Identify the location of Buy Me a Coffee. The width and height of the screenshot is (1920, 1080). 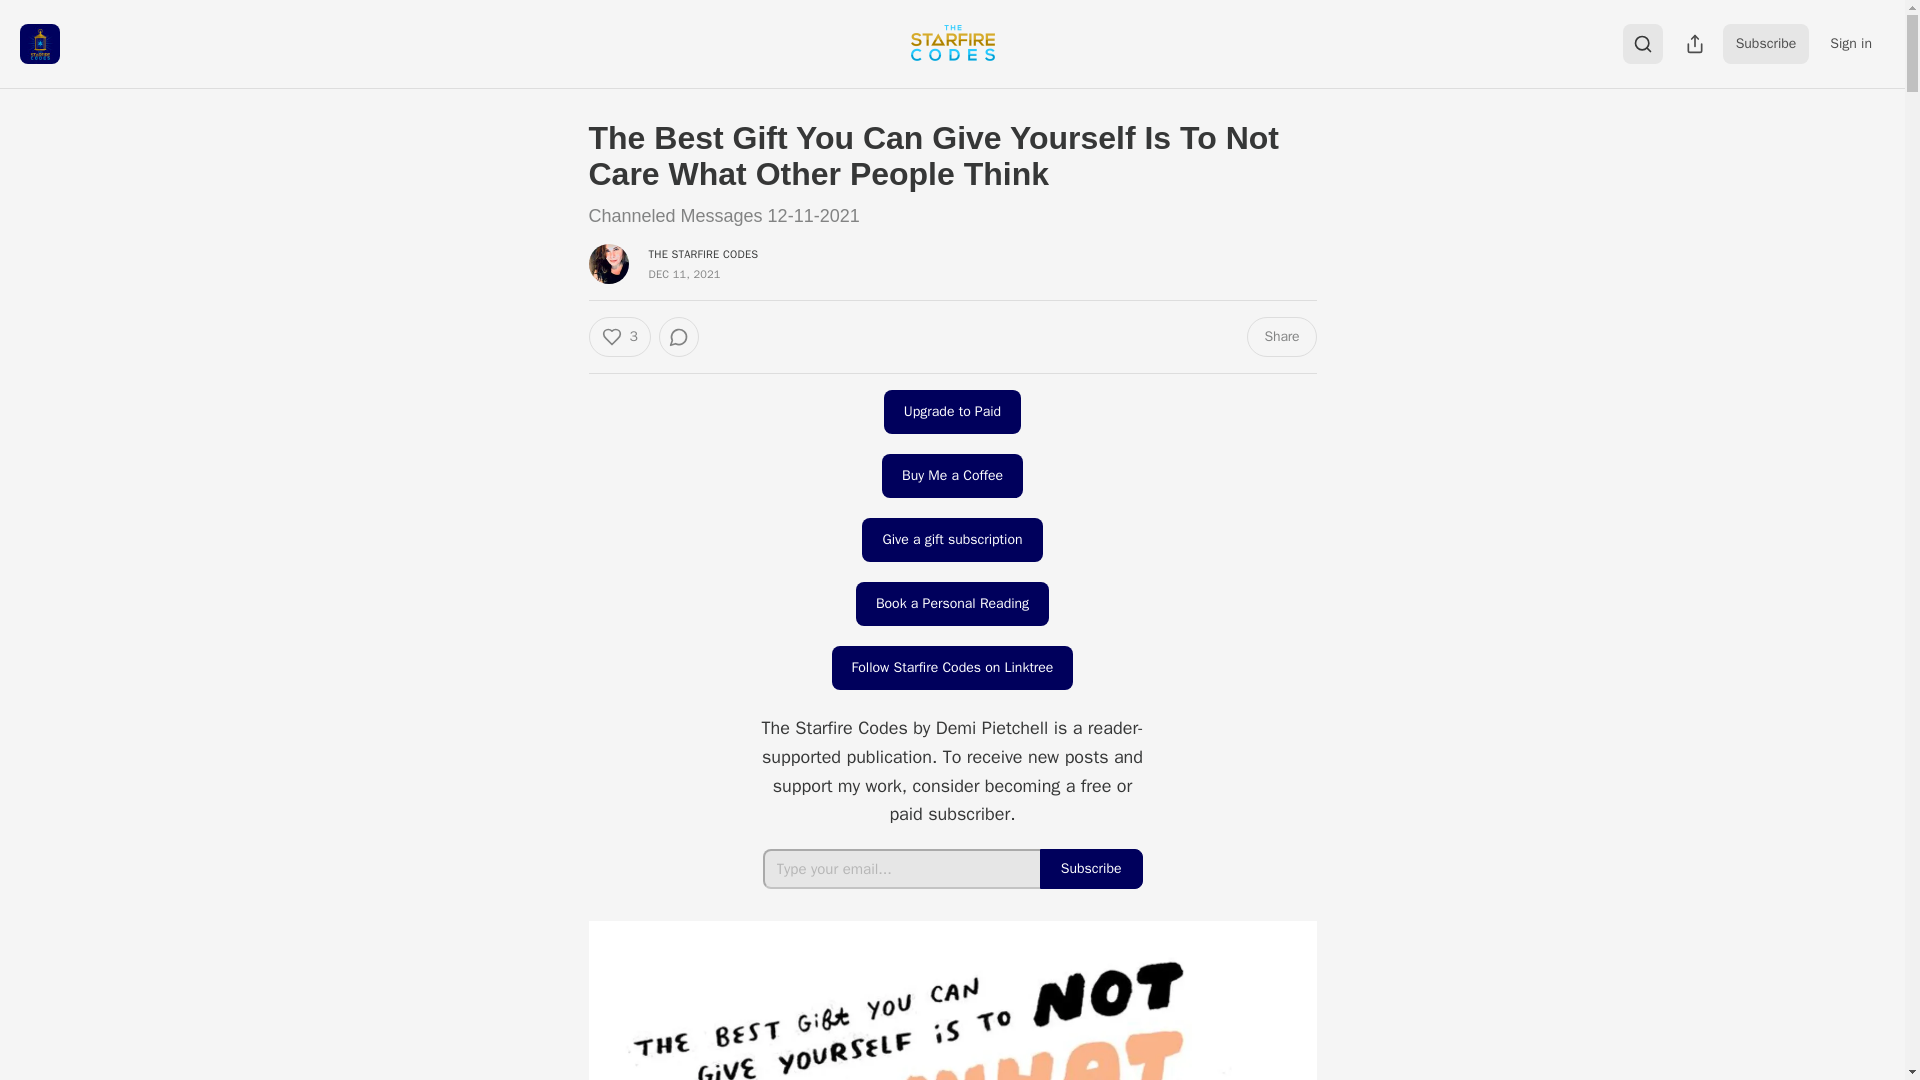
(952, 475).